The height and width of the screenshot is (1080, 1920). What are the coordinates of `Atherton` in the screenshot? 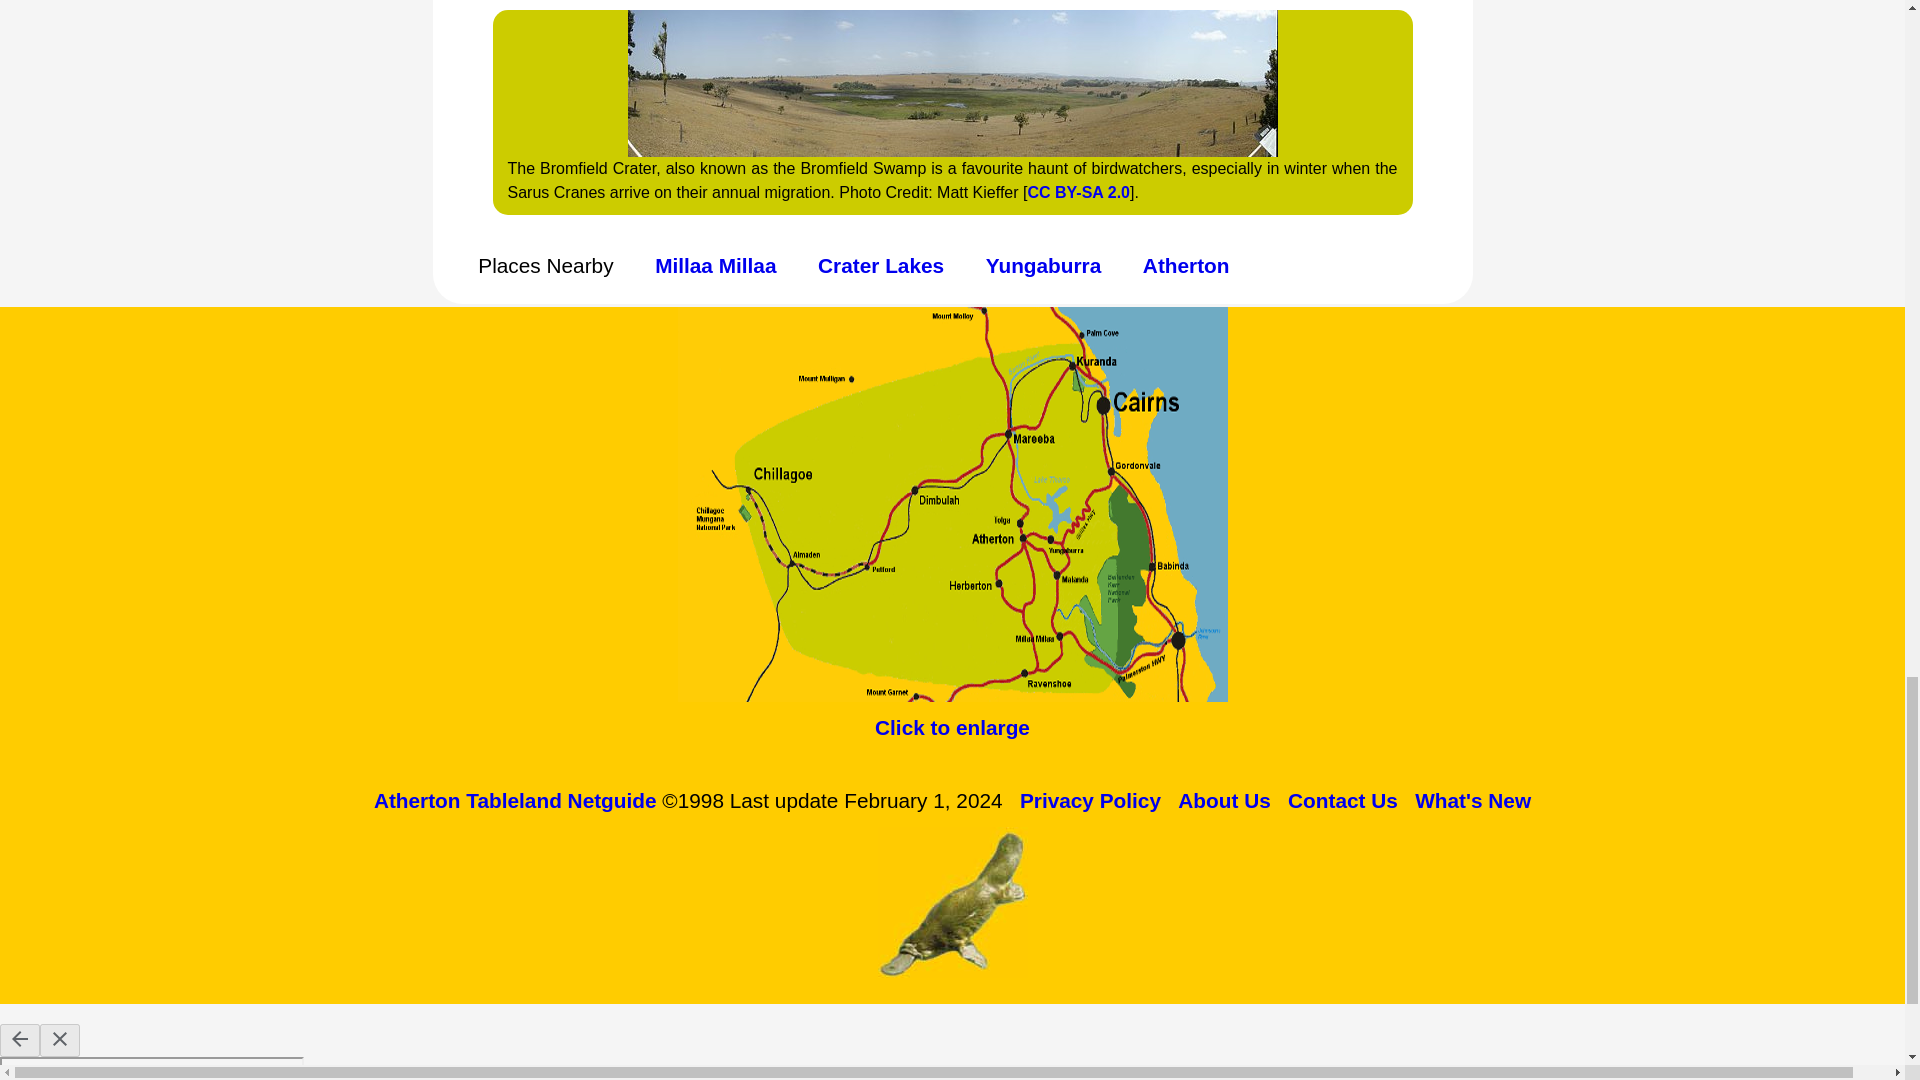 It's located at (1186, 264).